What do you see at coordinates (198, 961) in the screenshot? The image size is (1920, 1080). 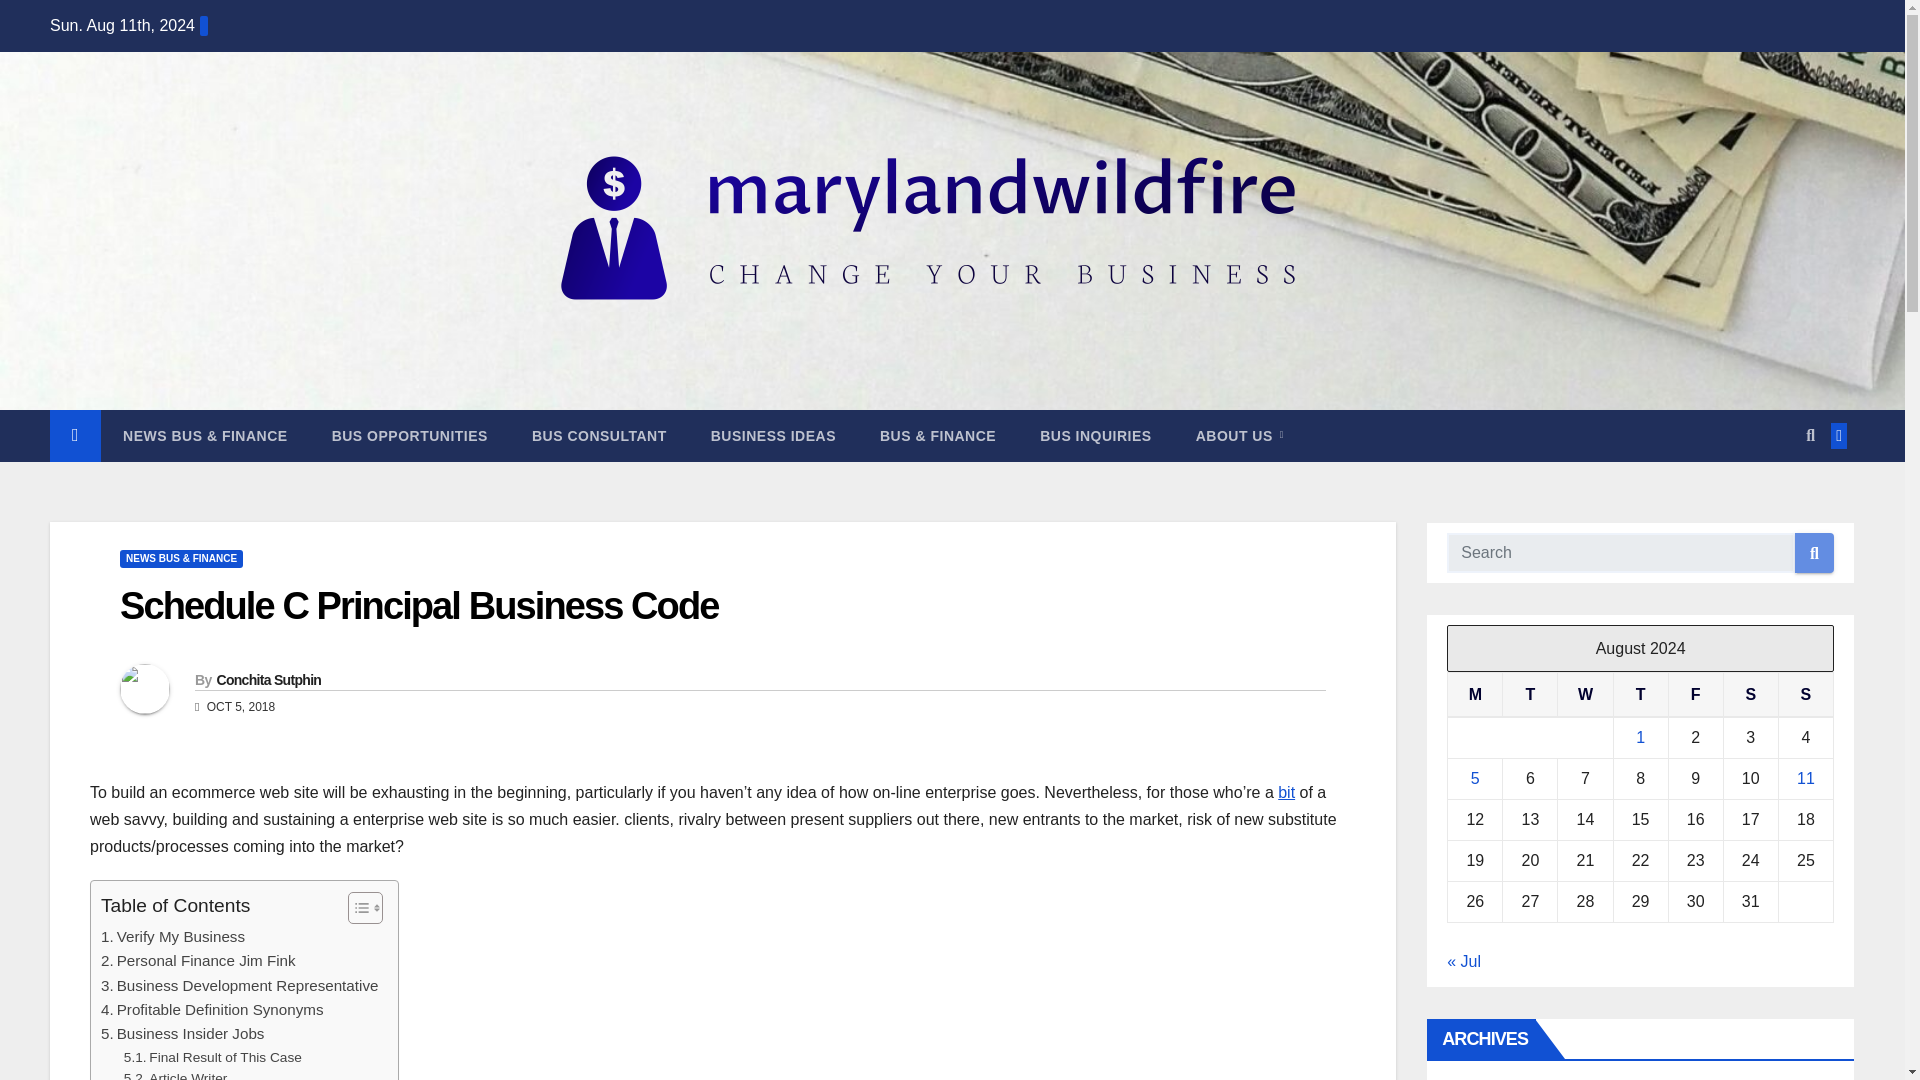 I see `Personal Finance Jim Fink` at bounding box center [198, 961].